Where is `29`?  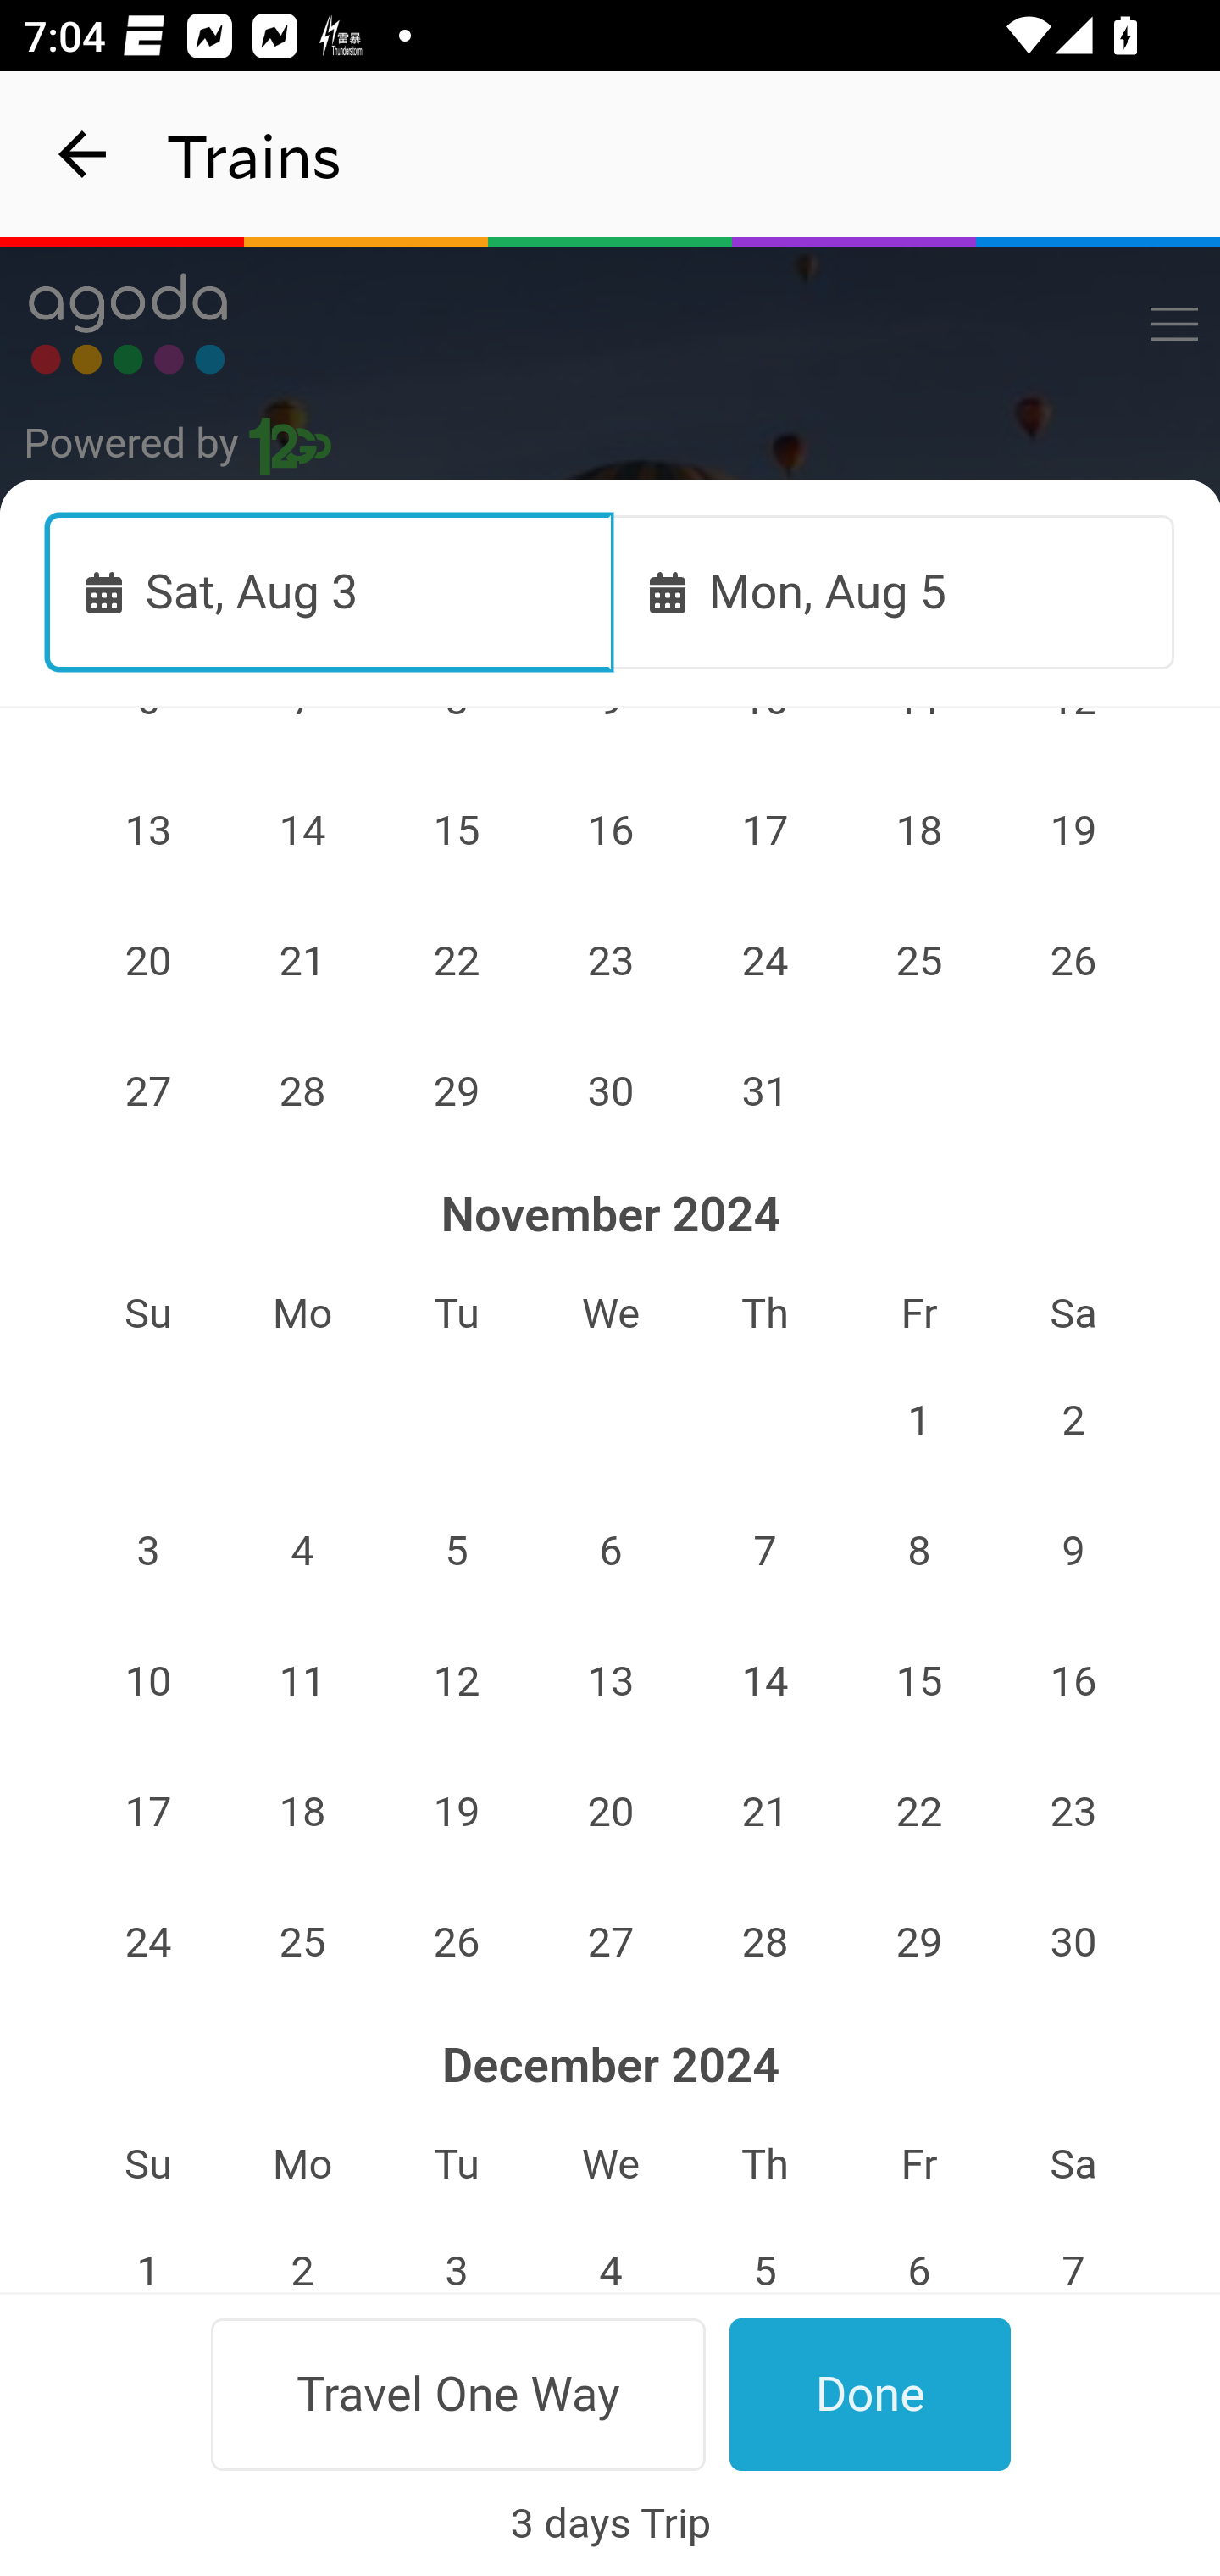
29 is located at coordinates (457, 1091).